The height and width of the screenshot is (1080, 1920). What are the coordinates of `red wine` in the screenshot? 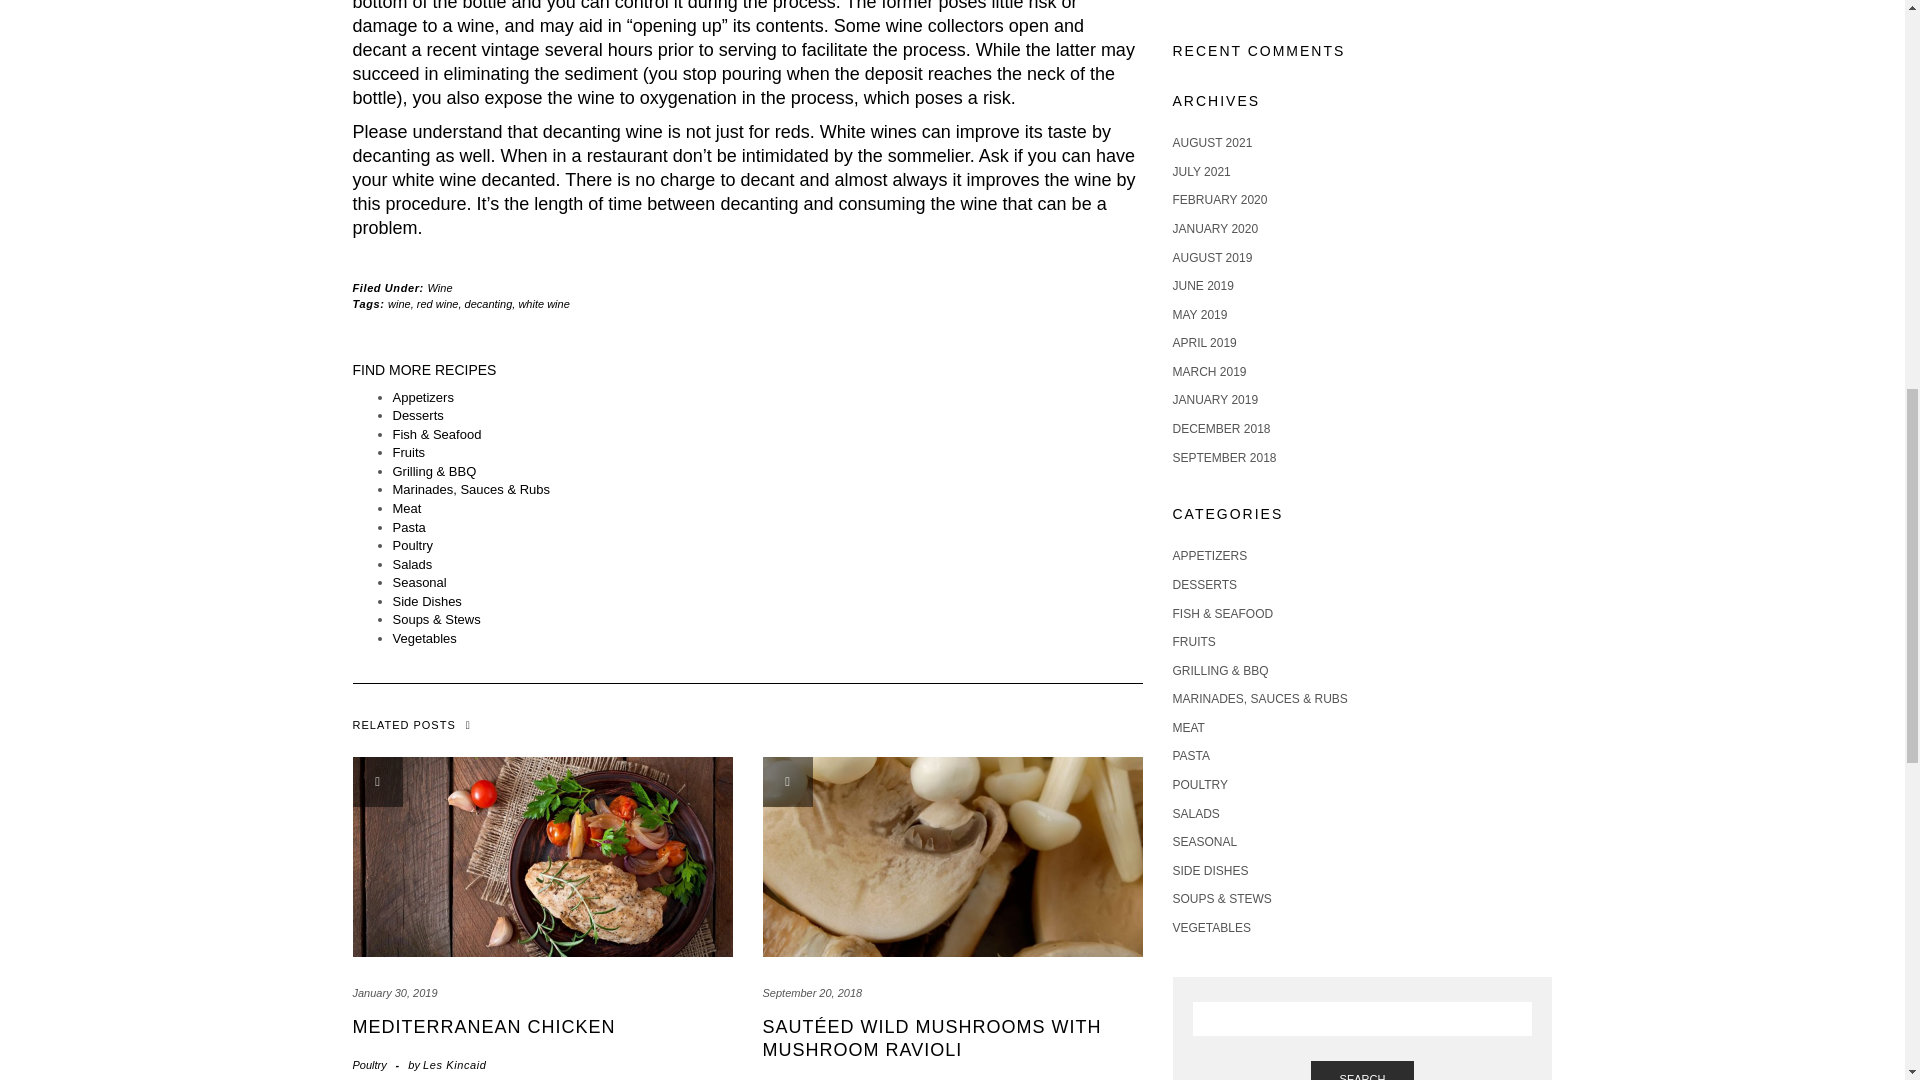 It's located at (437, 304).